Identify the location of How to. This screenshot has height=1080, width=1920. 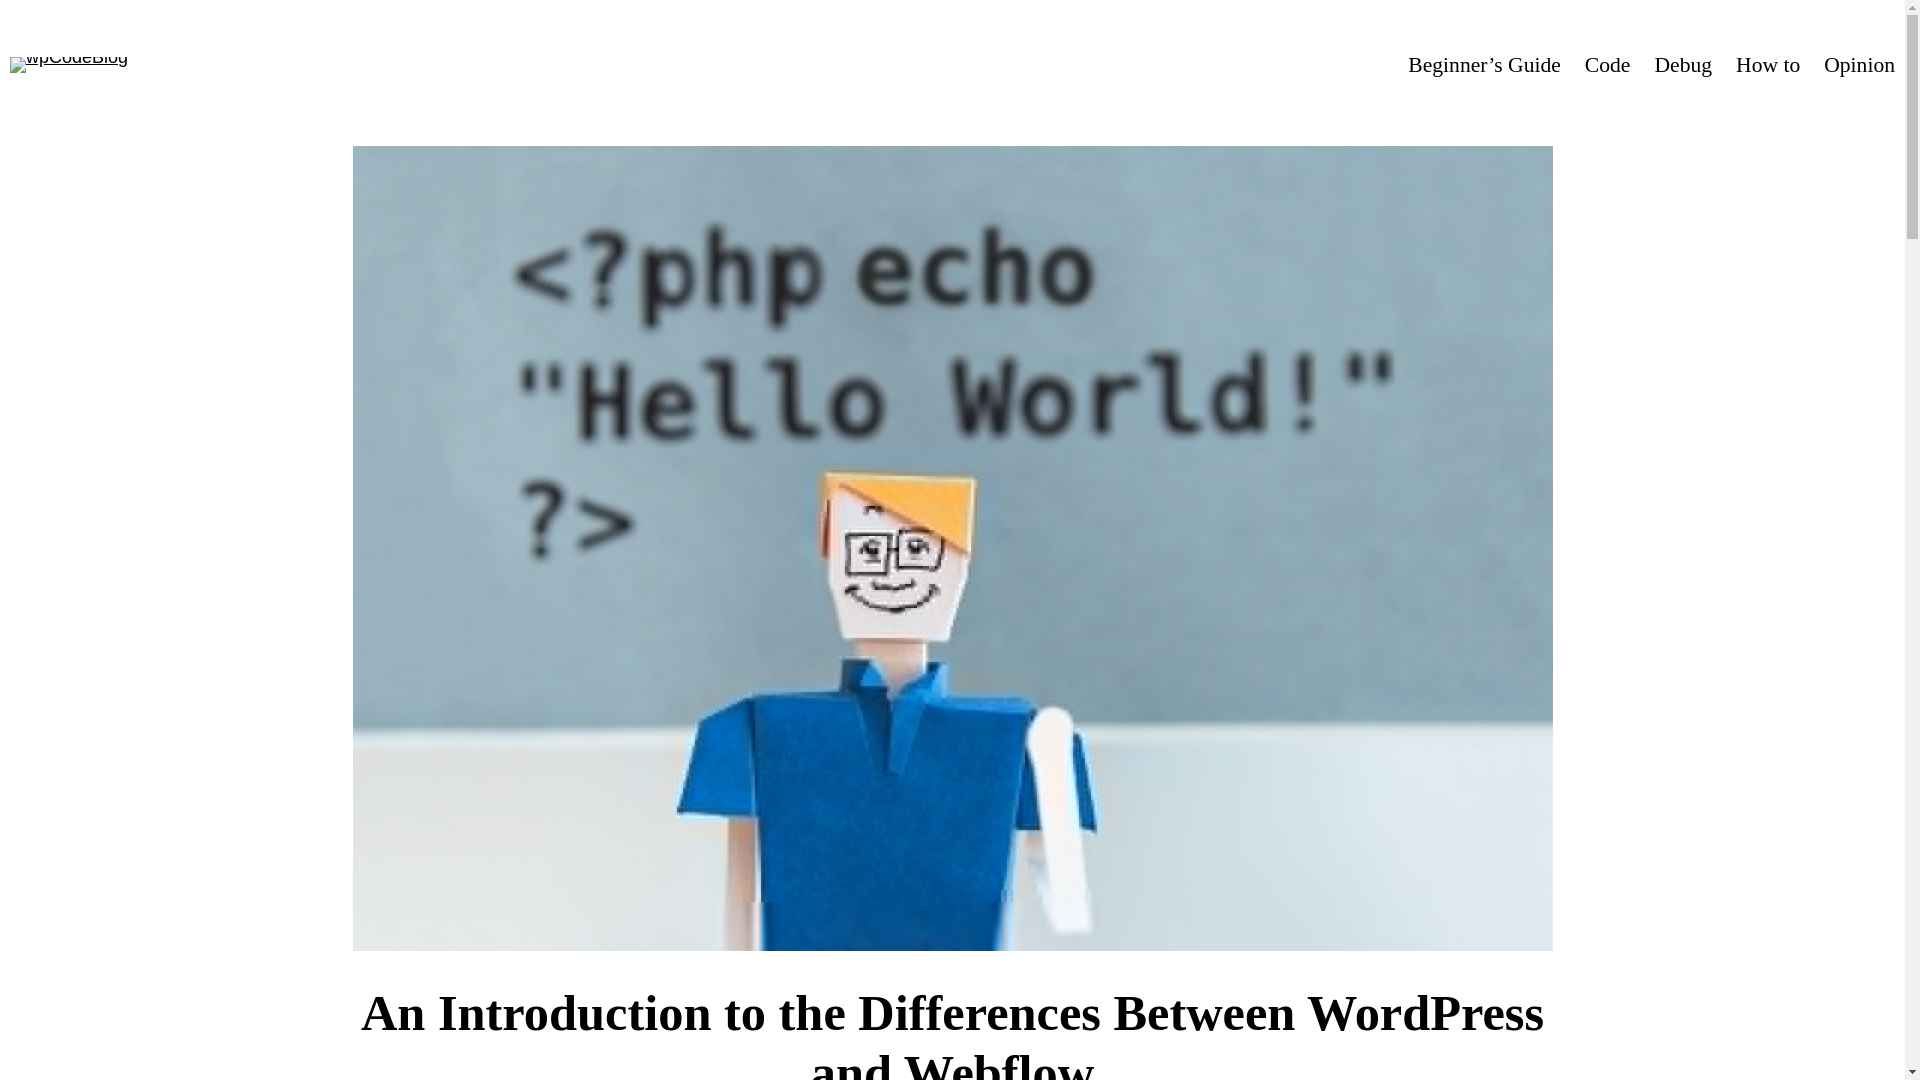
(1768, 65).